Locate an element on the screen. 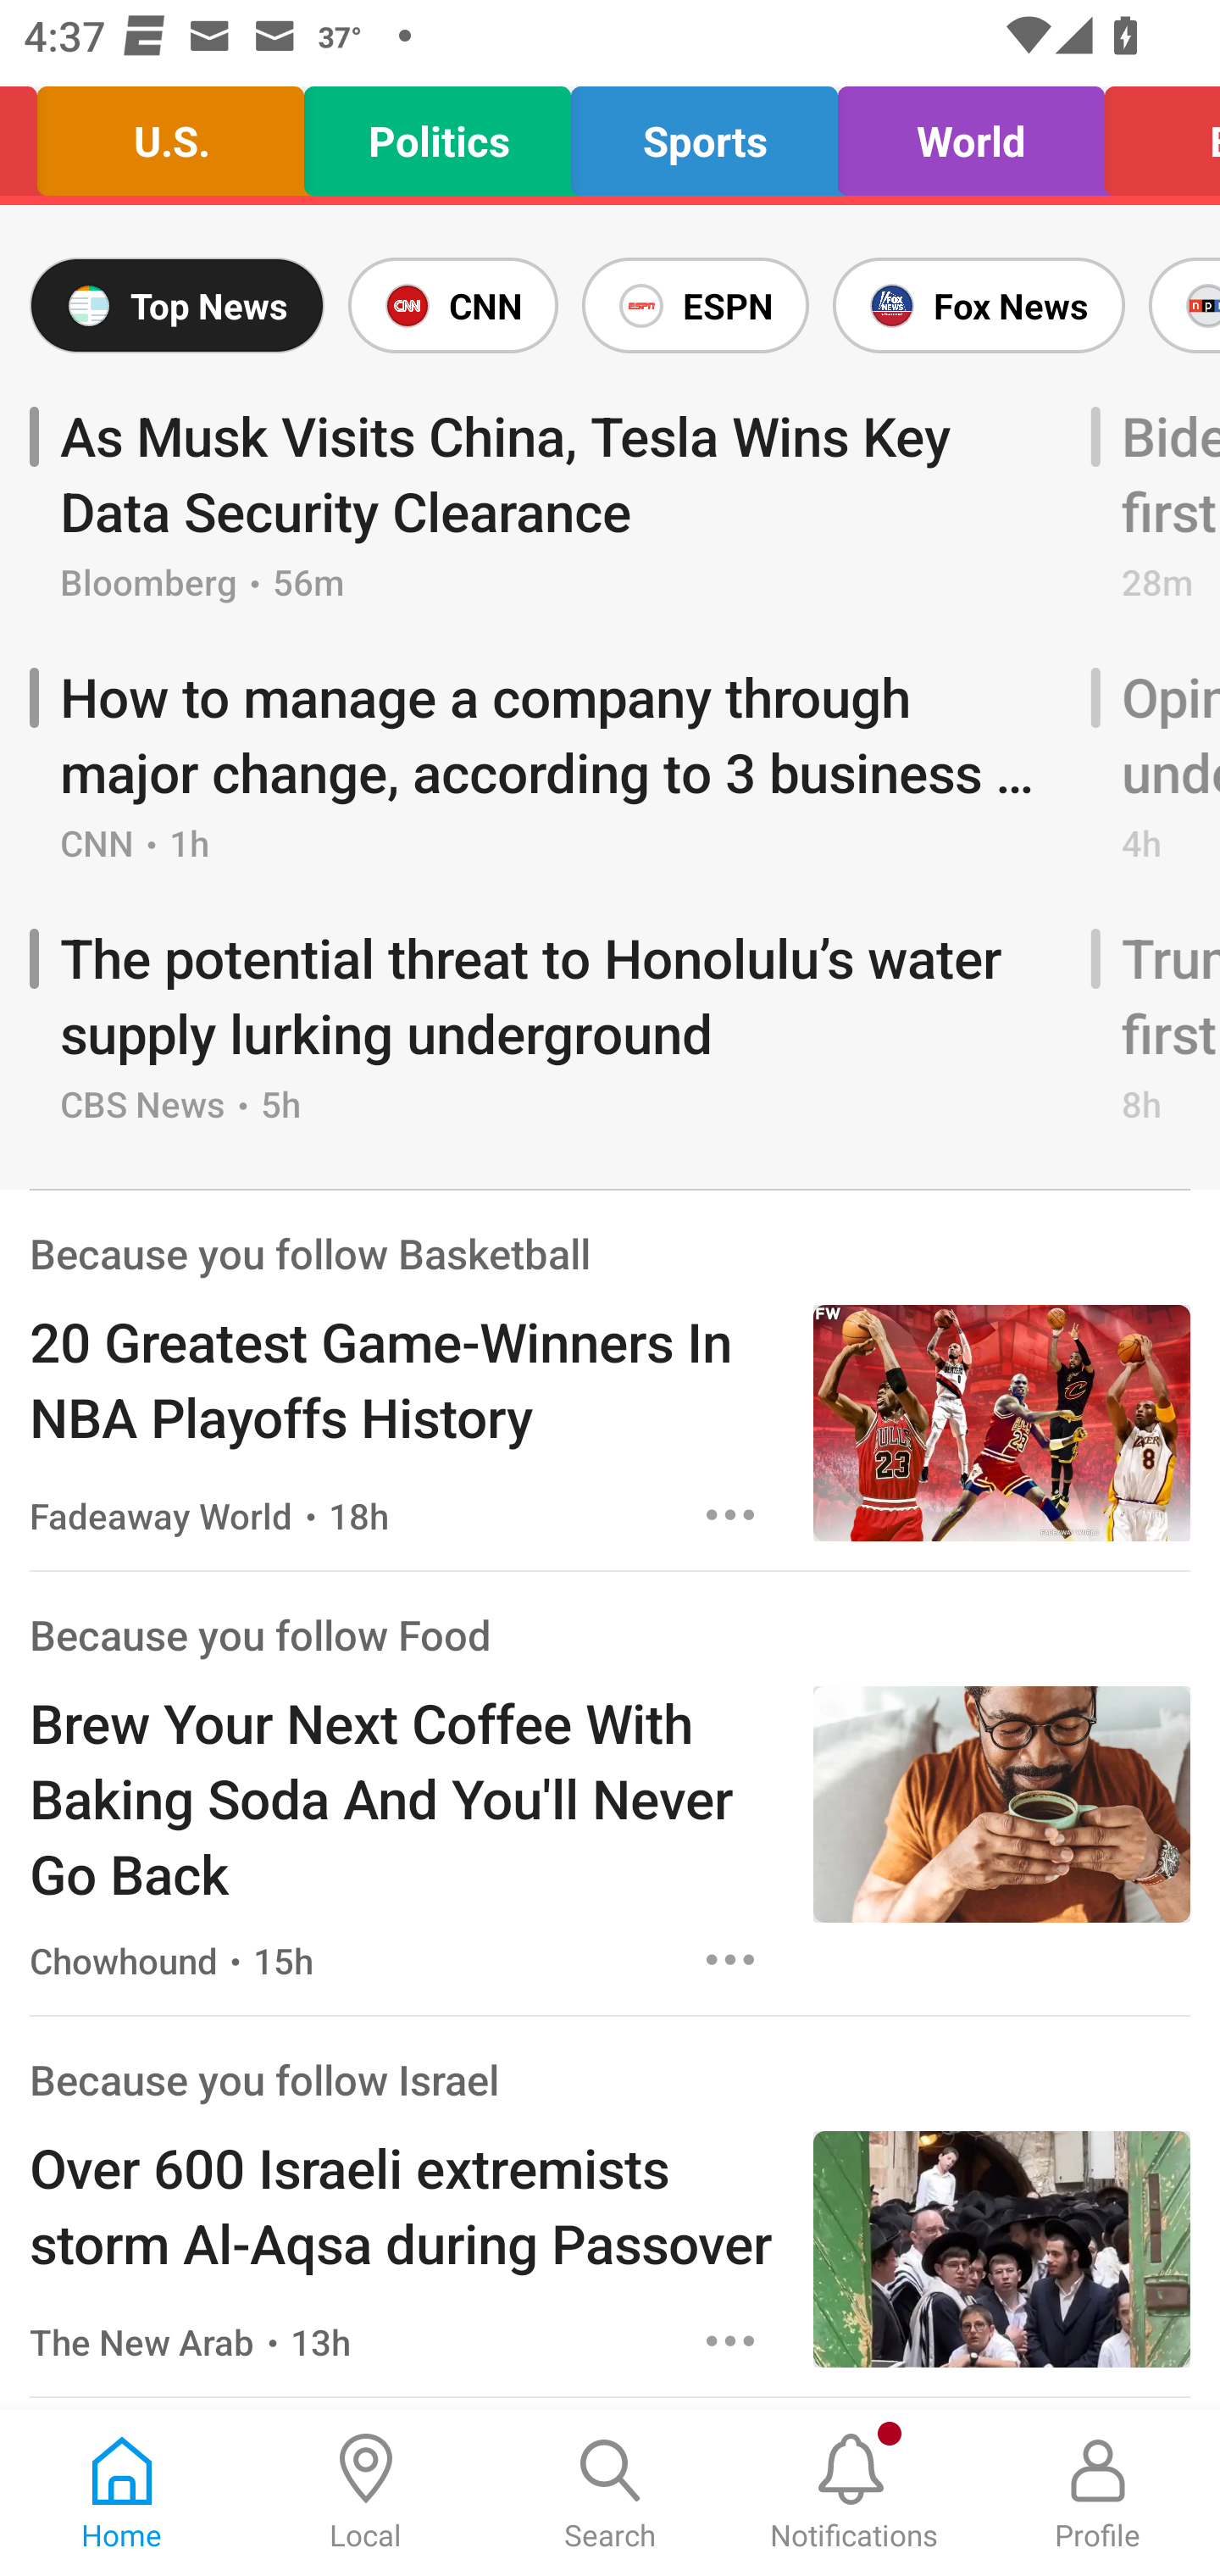 The height and width of the screenshot is (2576, 1220). Sports is located at coordinates (703, 134).